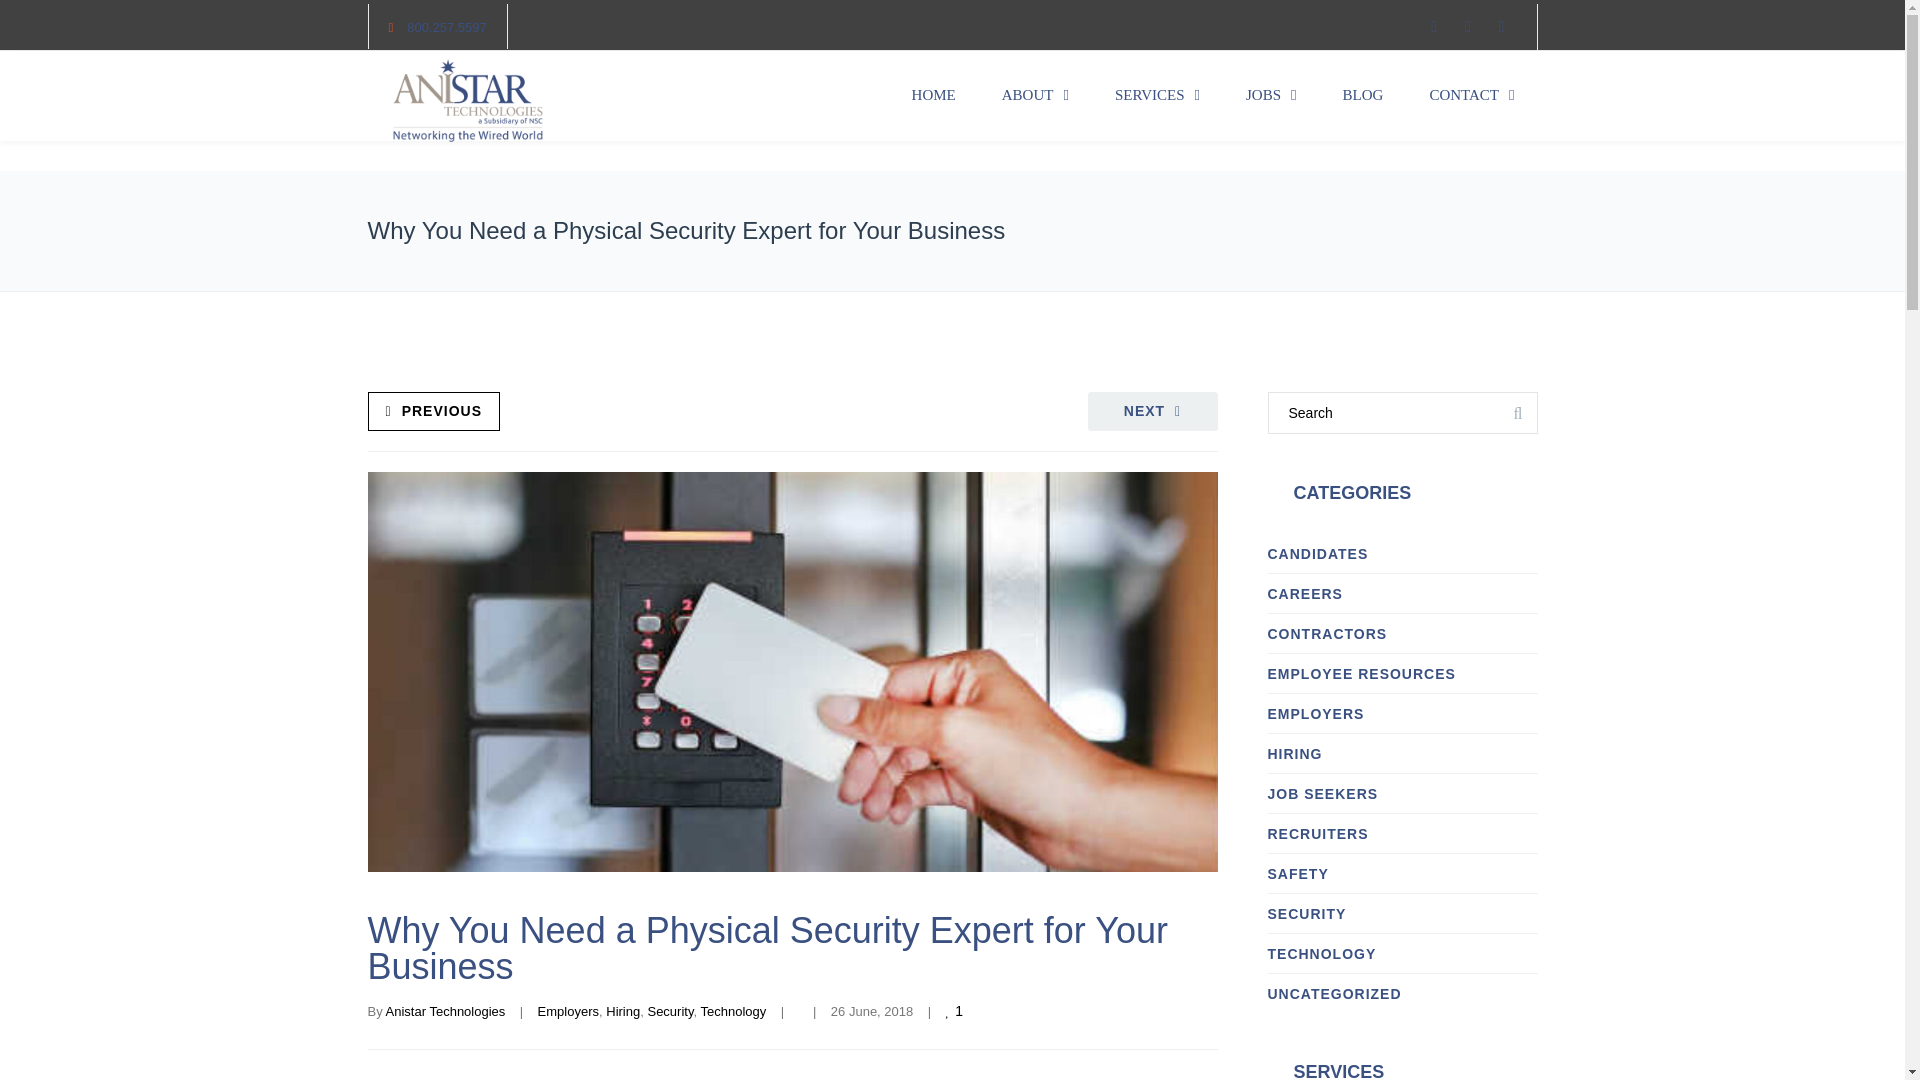 The width and height of the screenshot is (1920, 1080). What do you see at coordinates (1036, 96) in the screenshot?
I see `ABOUT` at bounding box center [1036, 96].